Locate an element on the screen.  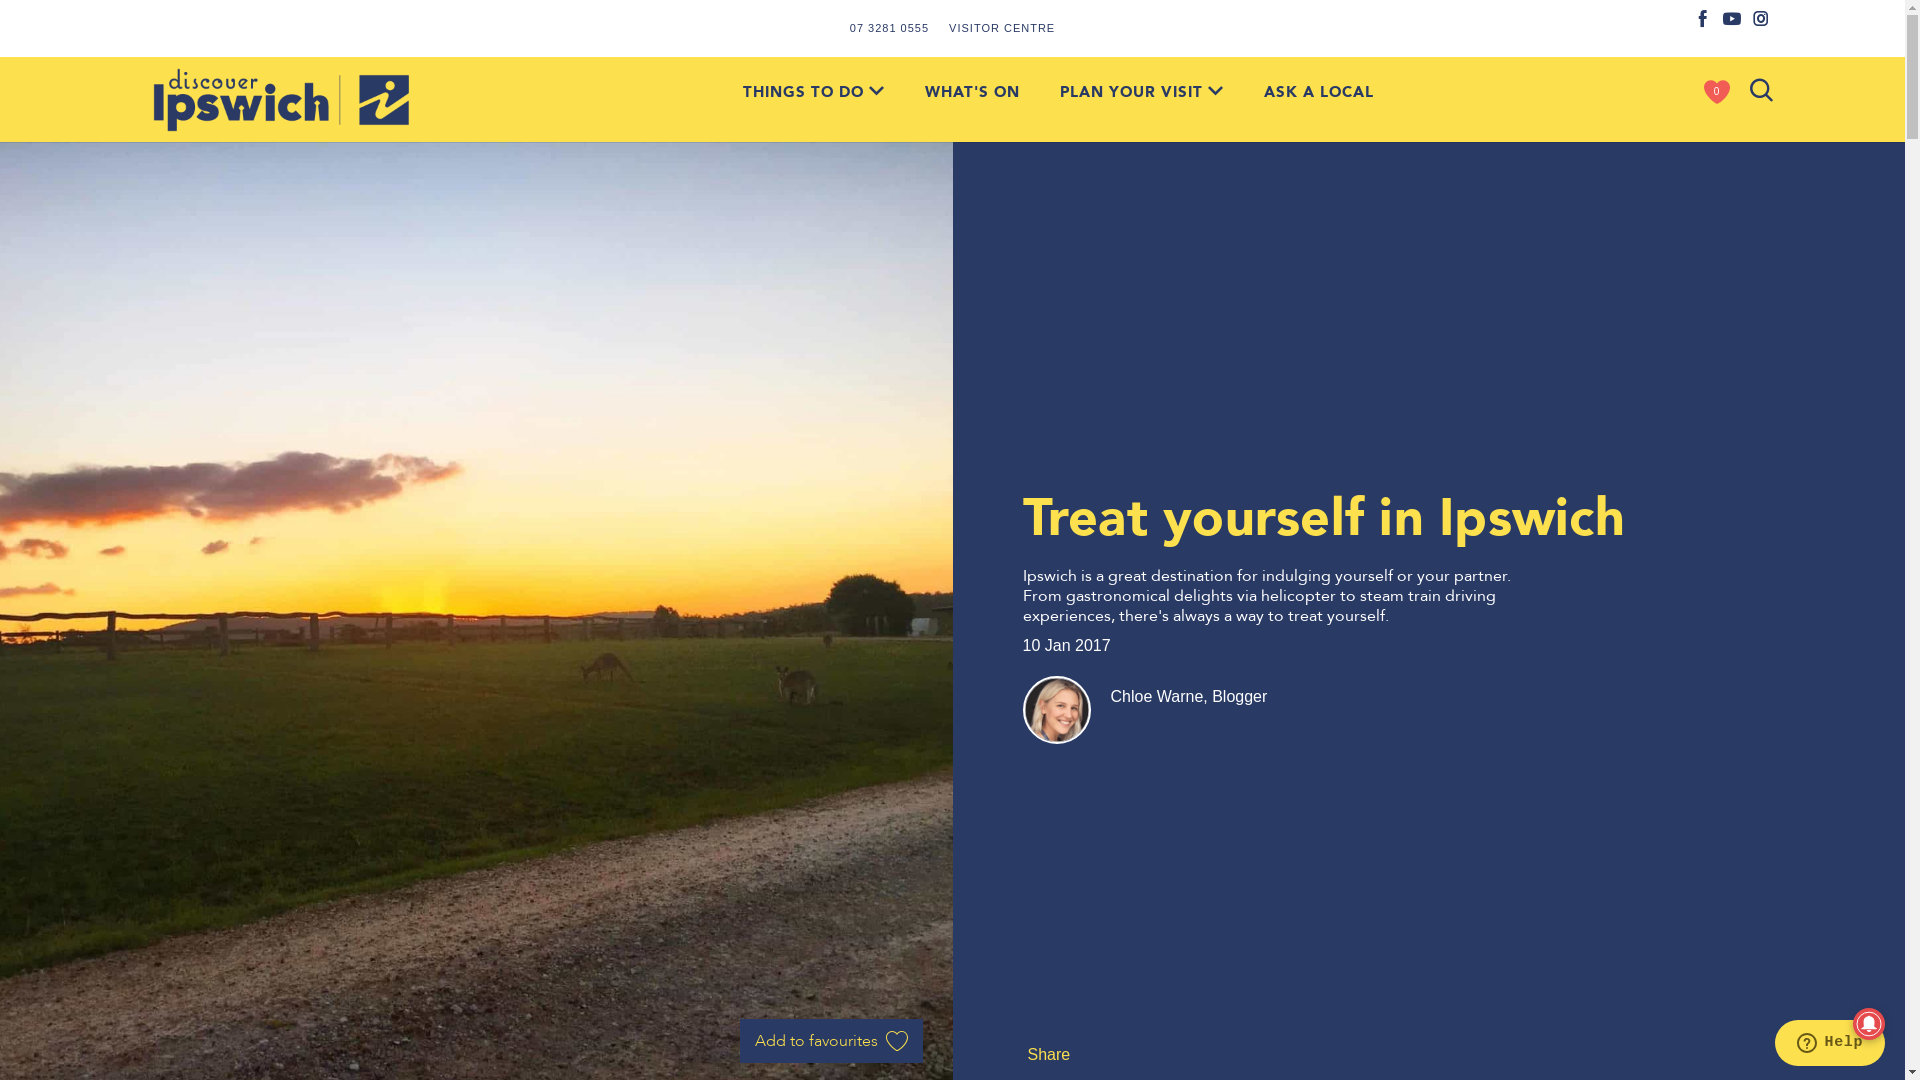
Opens a widget where you can chat to one of our agents is located at coordinates (1830, 1045).